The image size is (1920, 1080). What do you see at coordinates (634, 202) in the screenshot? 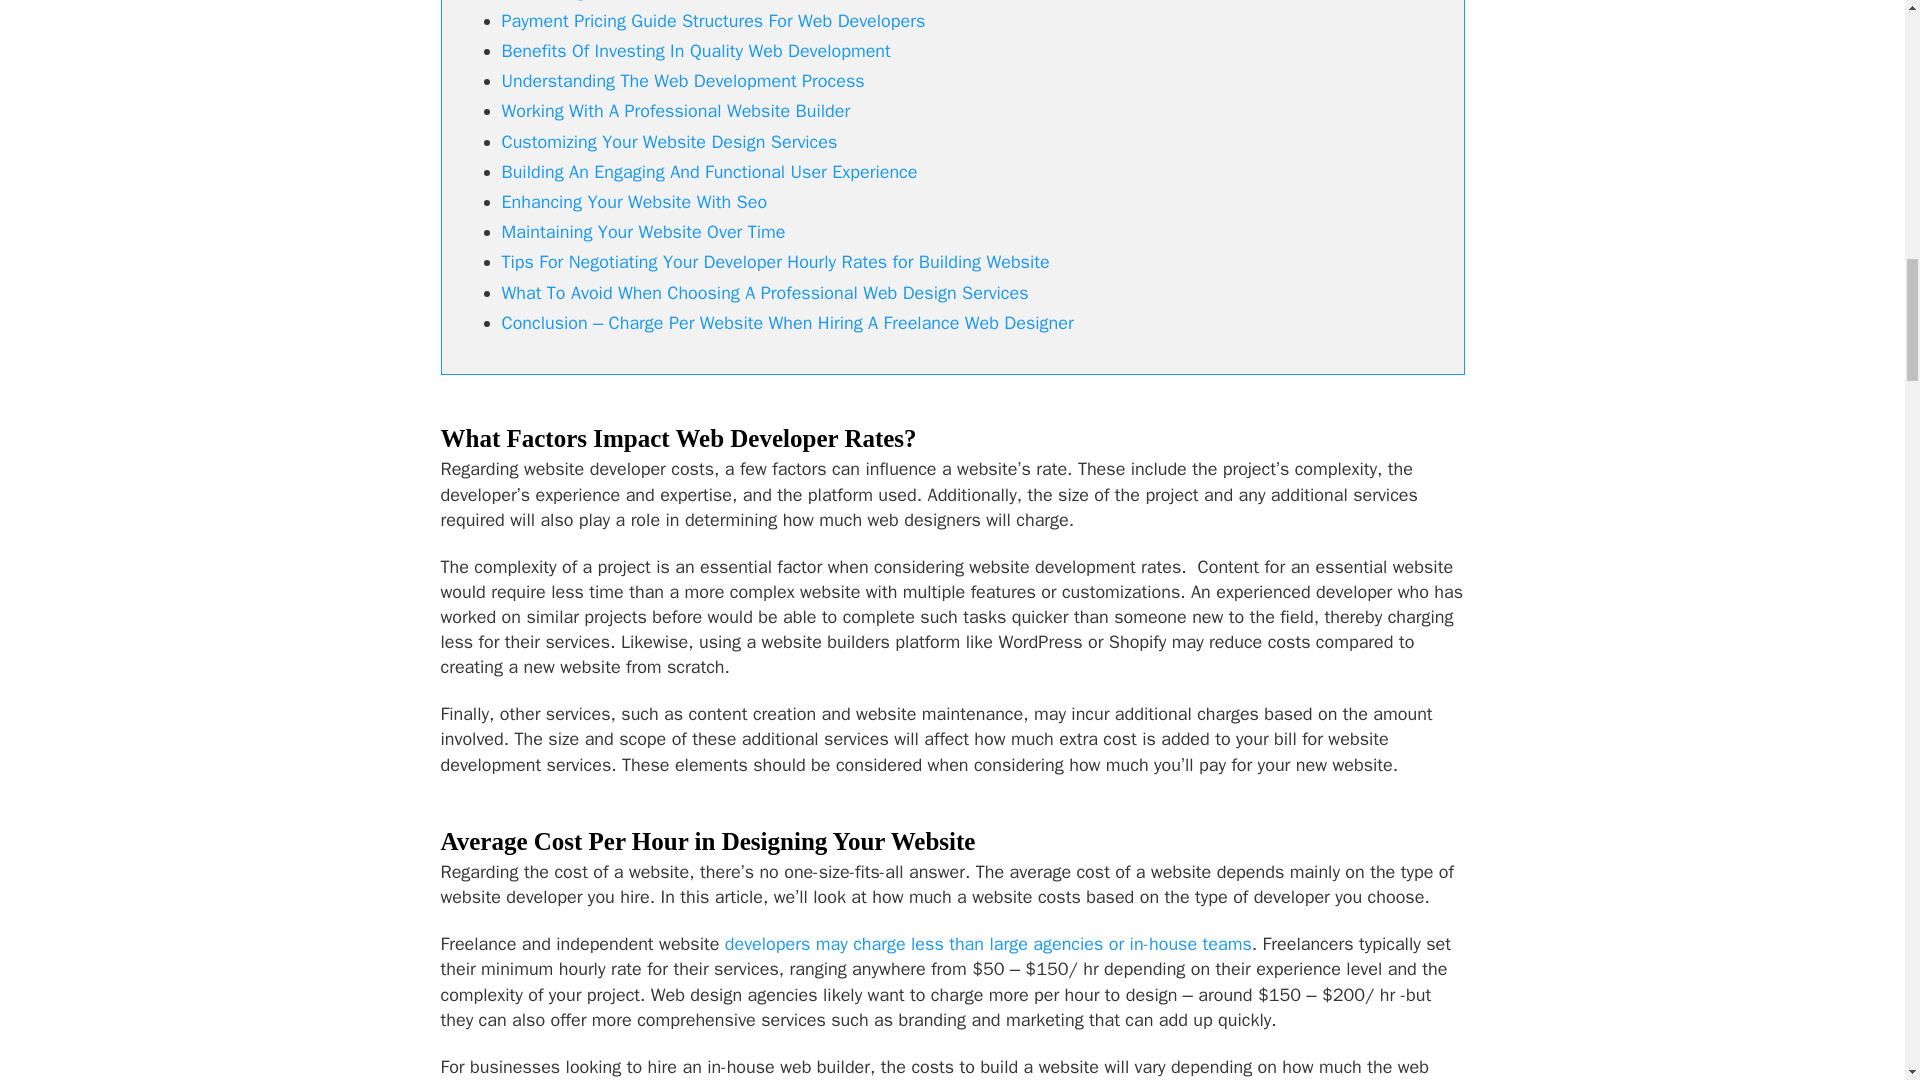
I see `Enhancing Your Website With Seo` at bounding box center [634, 202].